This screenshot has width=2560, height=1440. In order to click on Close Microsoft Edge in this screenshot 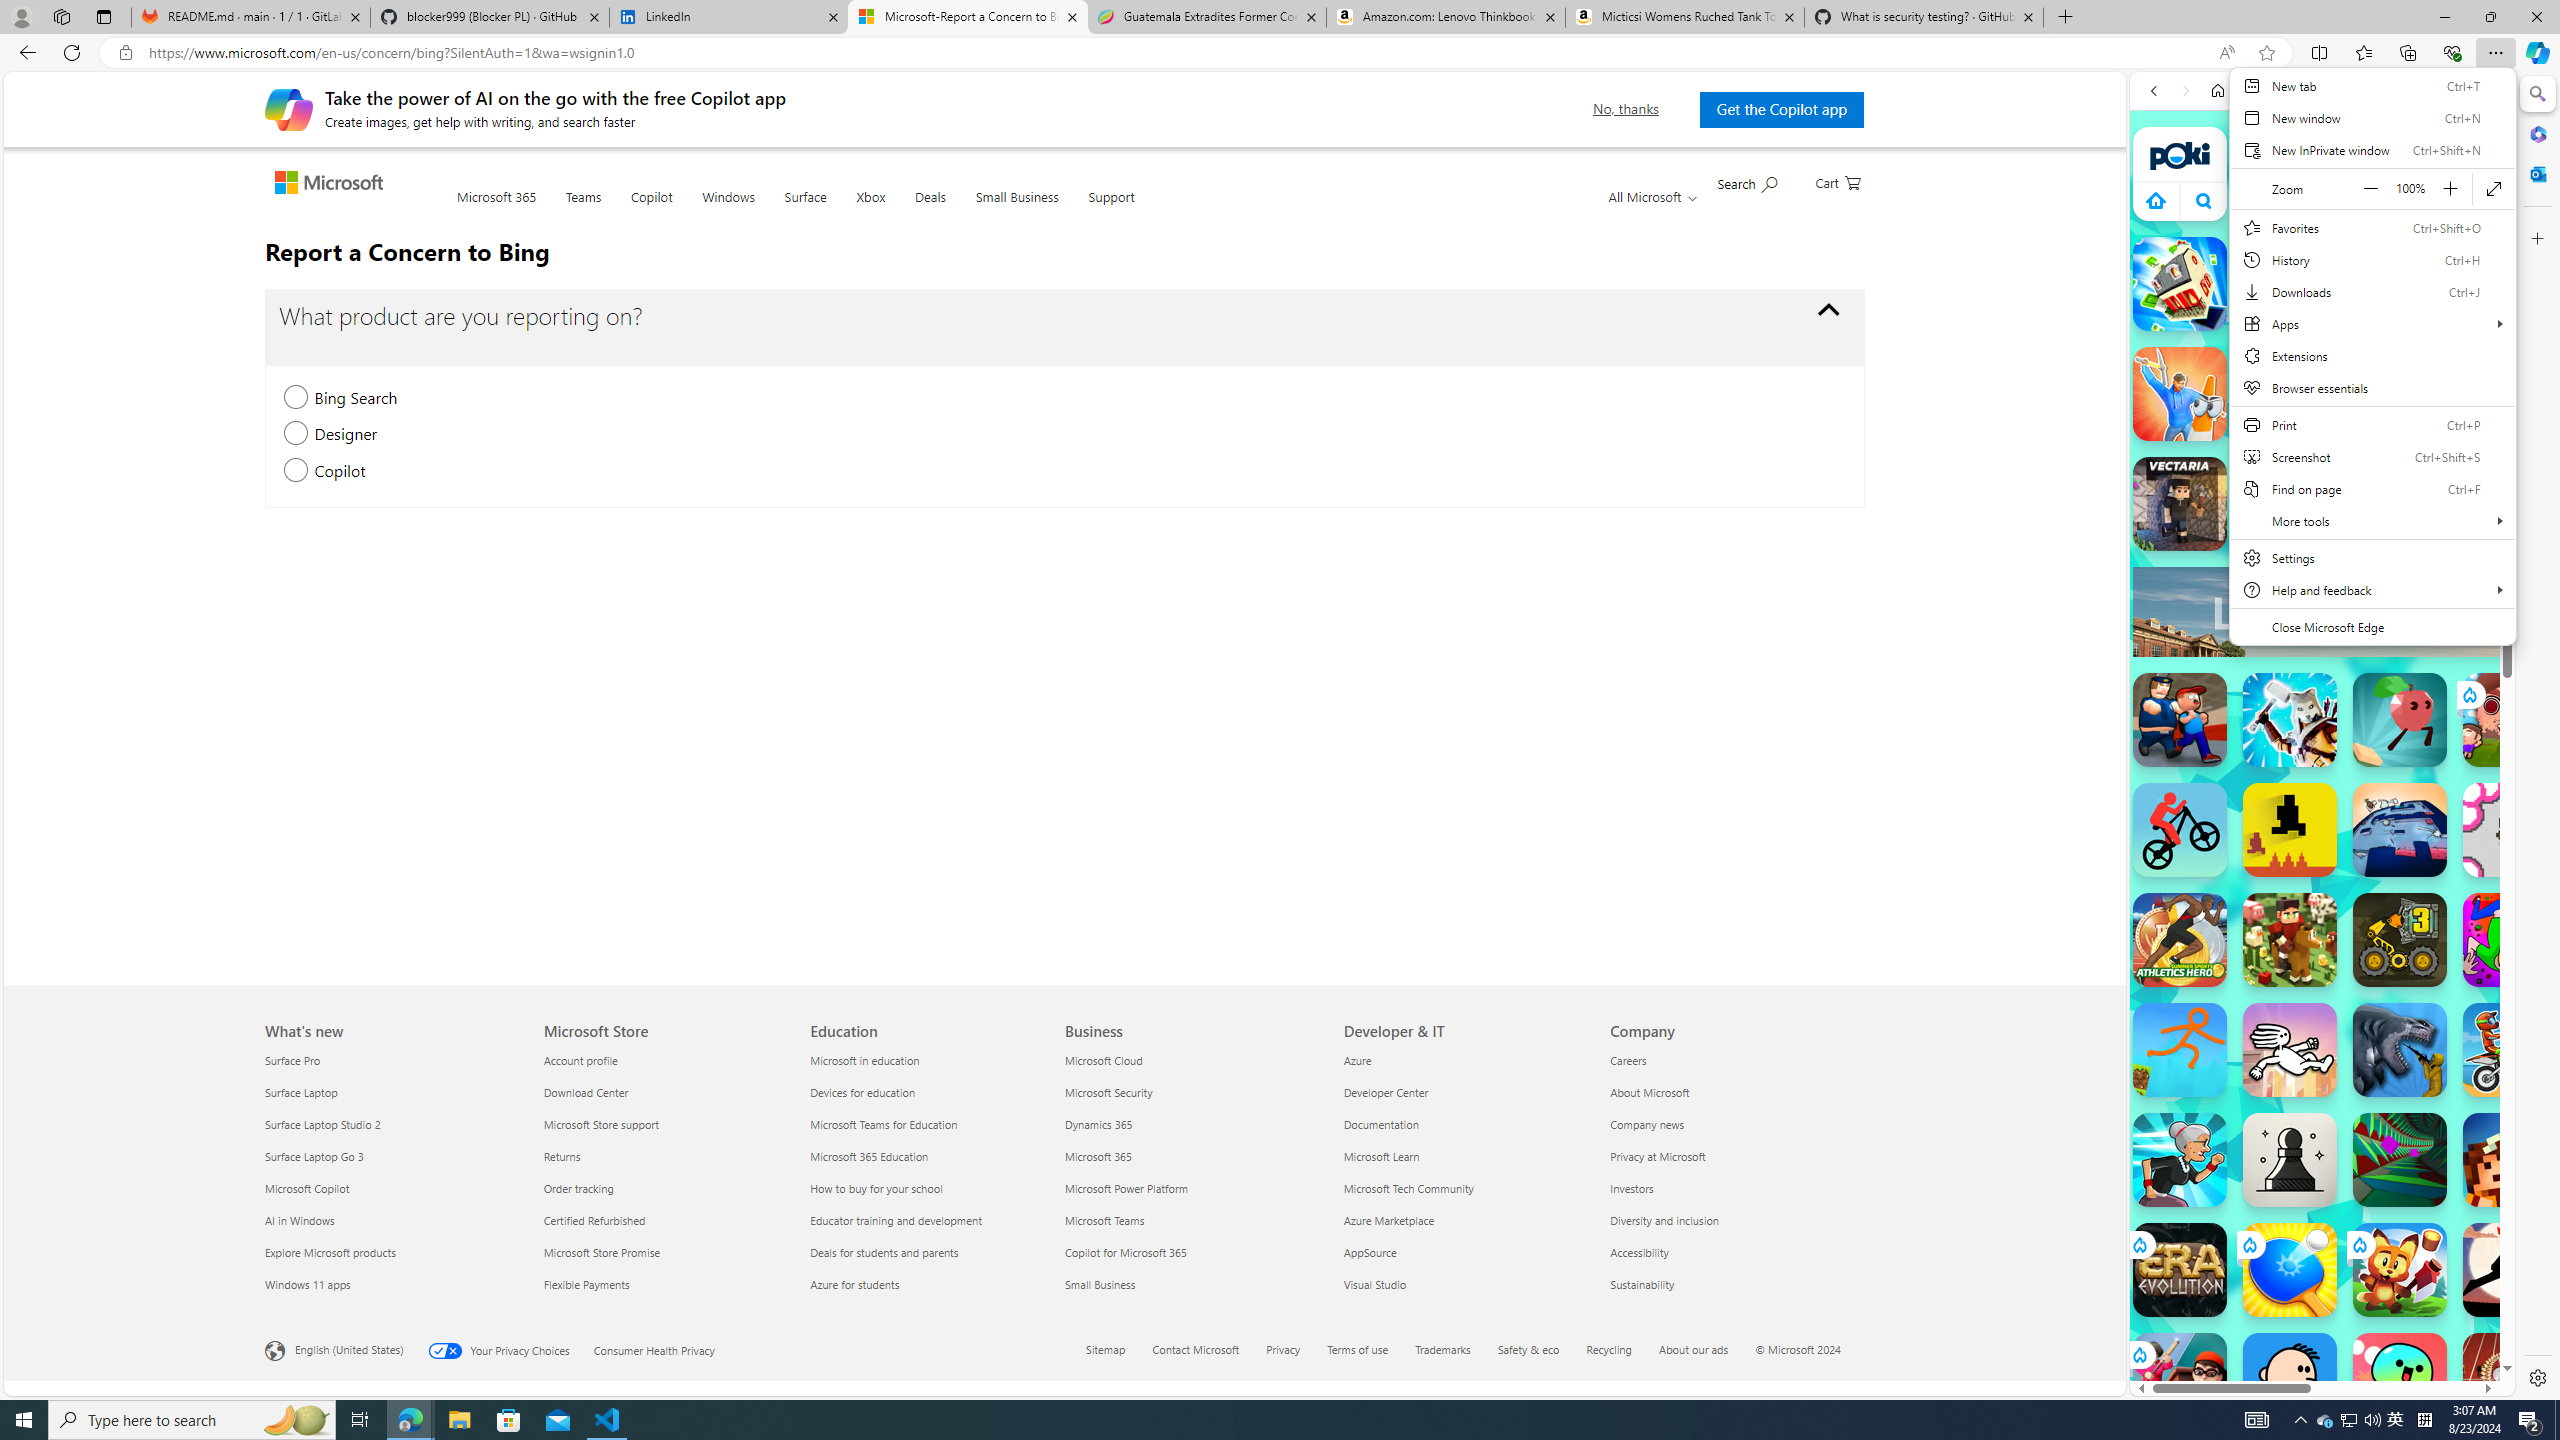, I will do `click(2372, 626)`.